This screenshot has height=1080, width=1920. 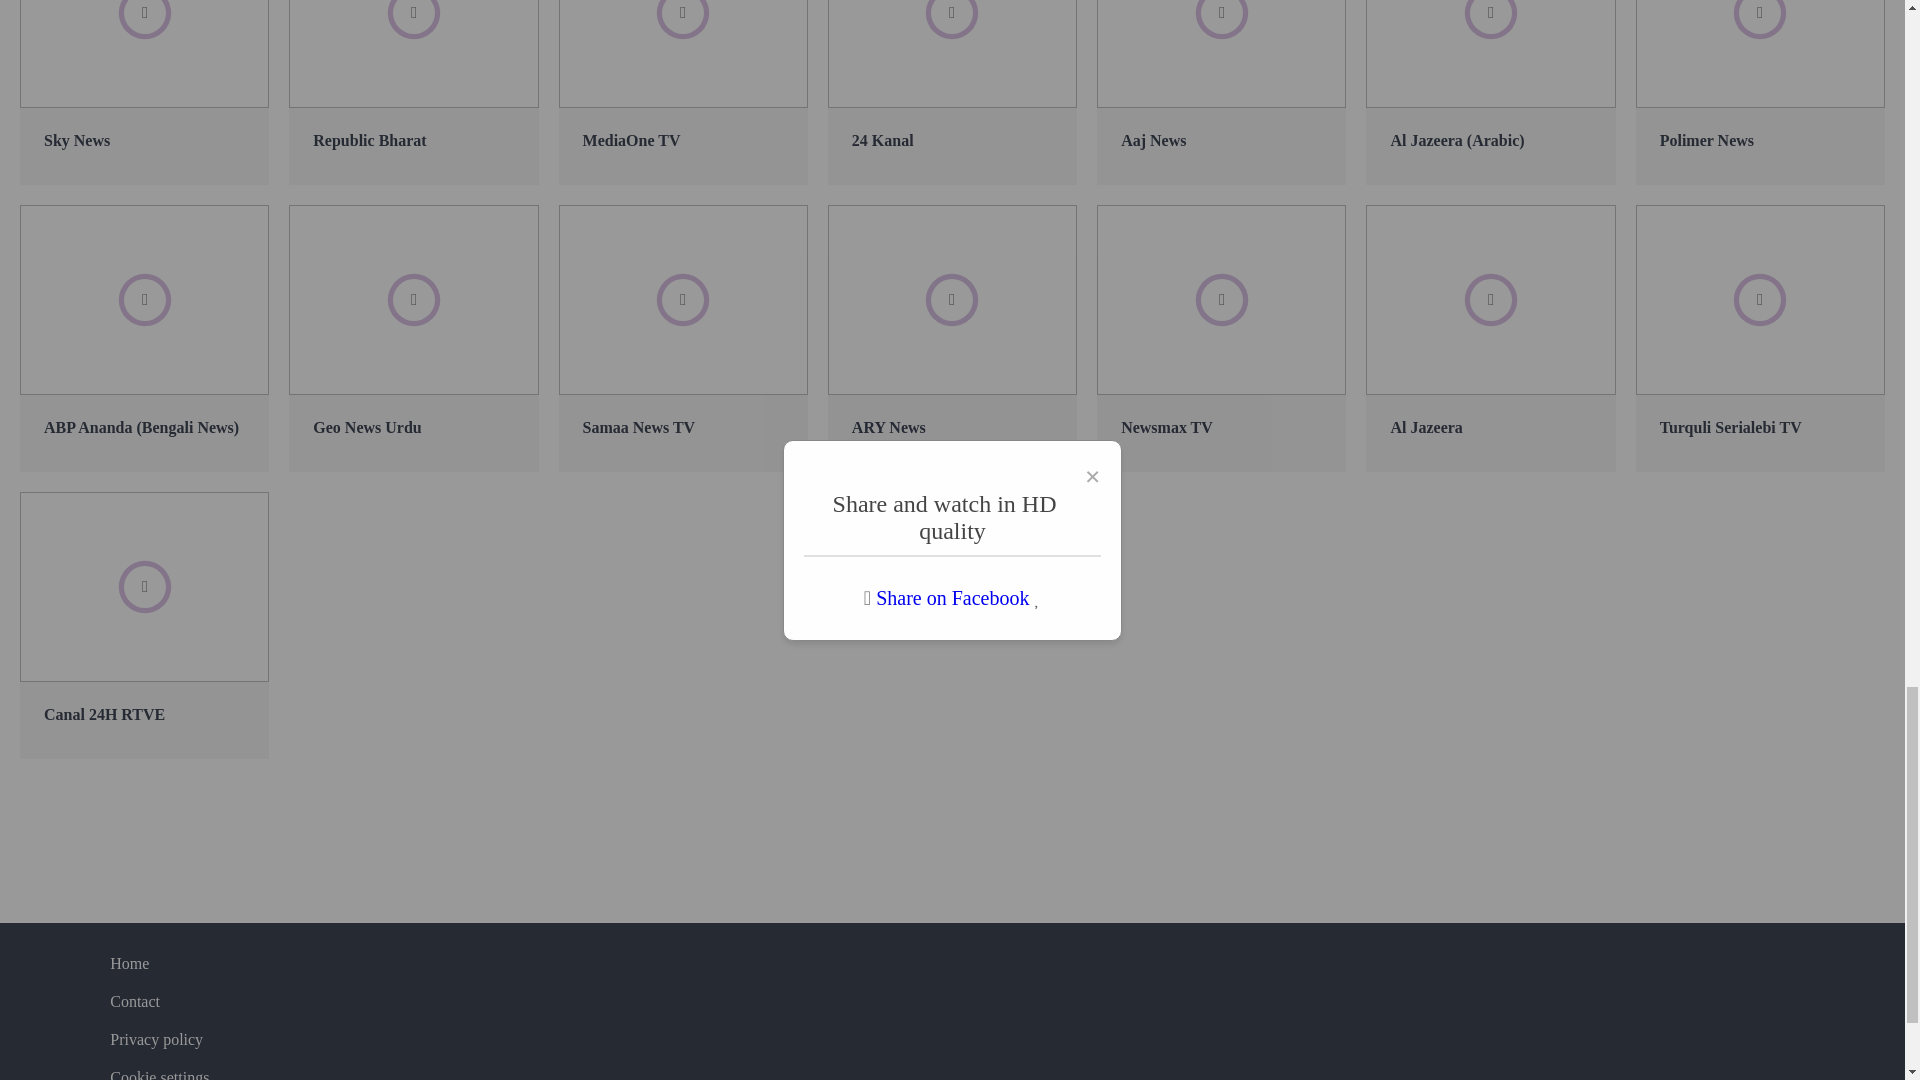 What do you see at coordinates (1760, 338) in the screenshot?
I see `Turquli Serialebi TV` at bounding box center [1760, 338].